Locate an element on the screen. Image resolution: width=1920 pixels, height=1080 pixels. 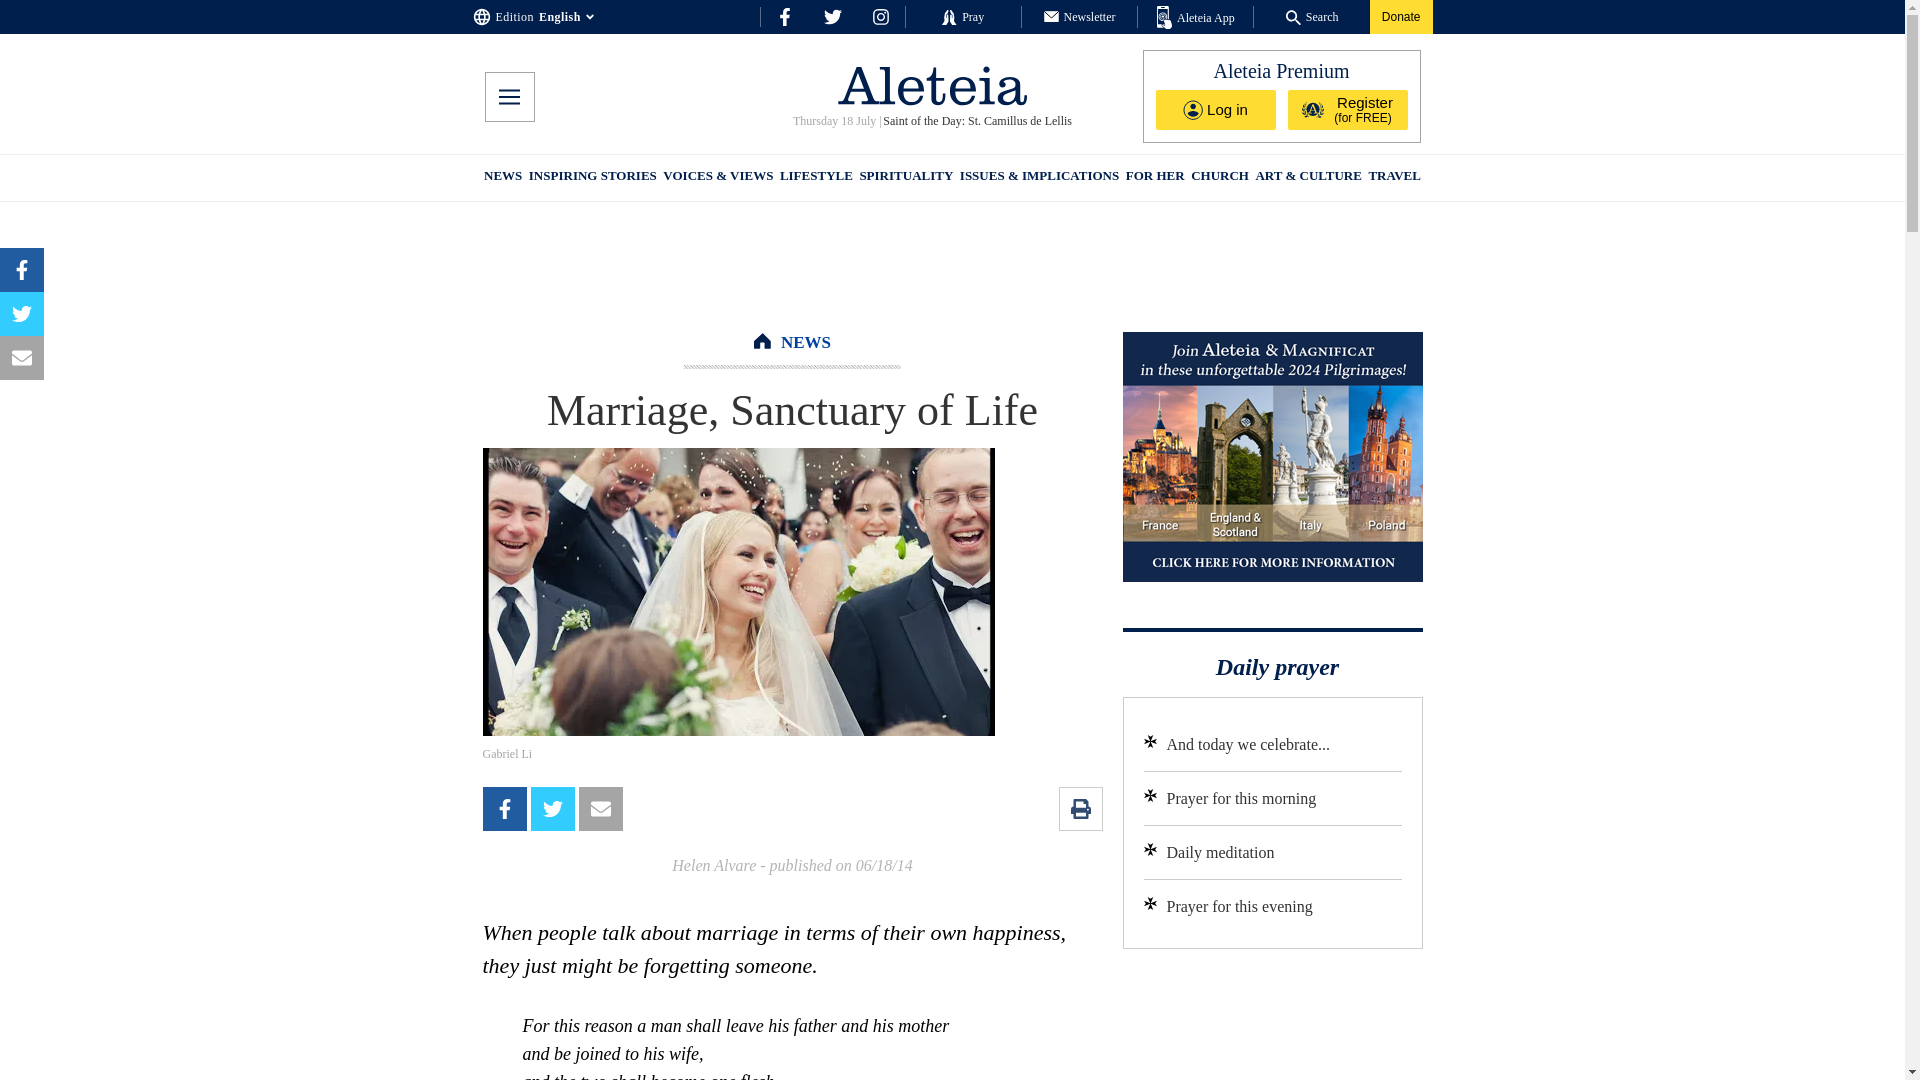
Search is located at coordinates (1312, 16).